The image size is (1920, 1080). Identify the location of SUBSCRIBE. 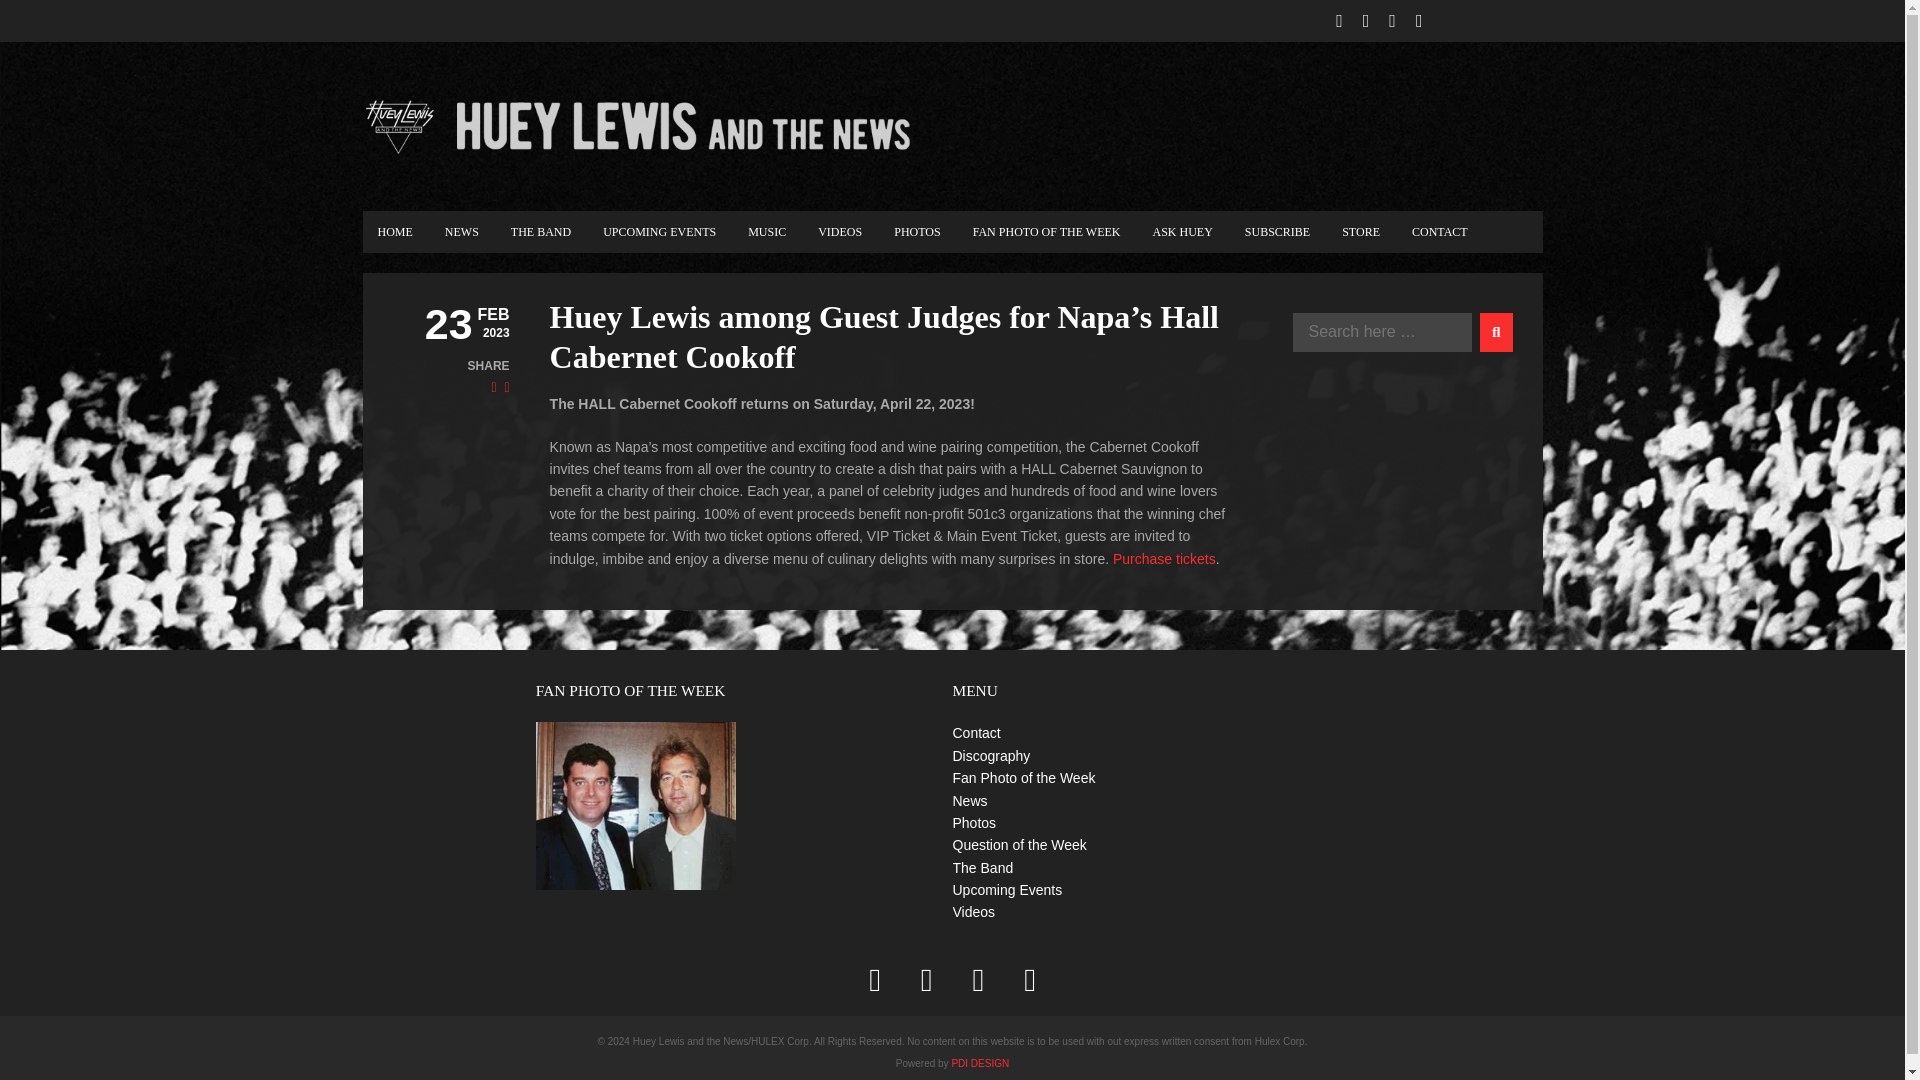
(1277, 231).